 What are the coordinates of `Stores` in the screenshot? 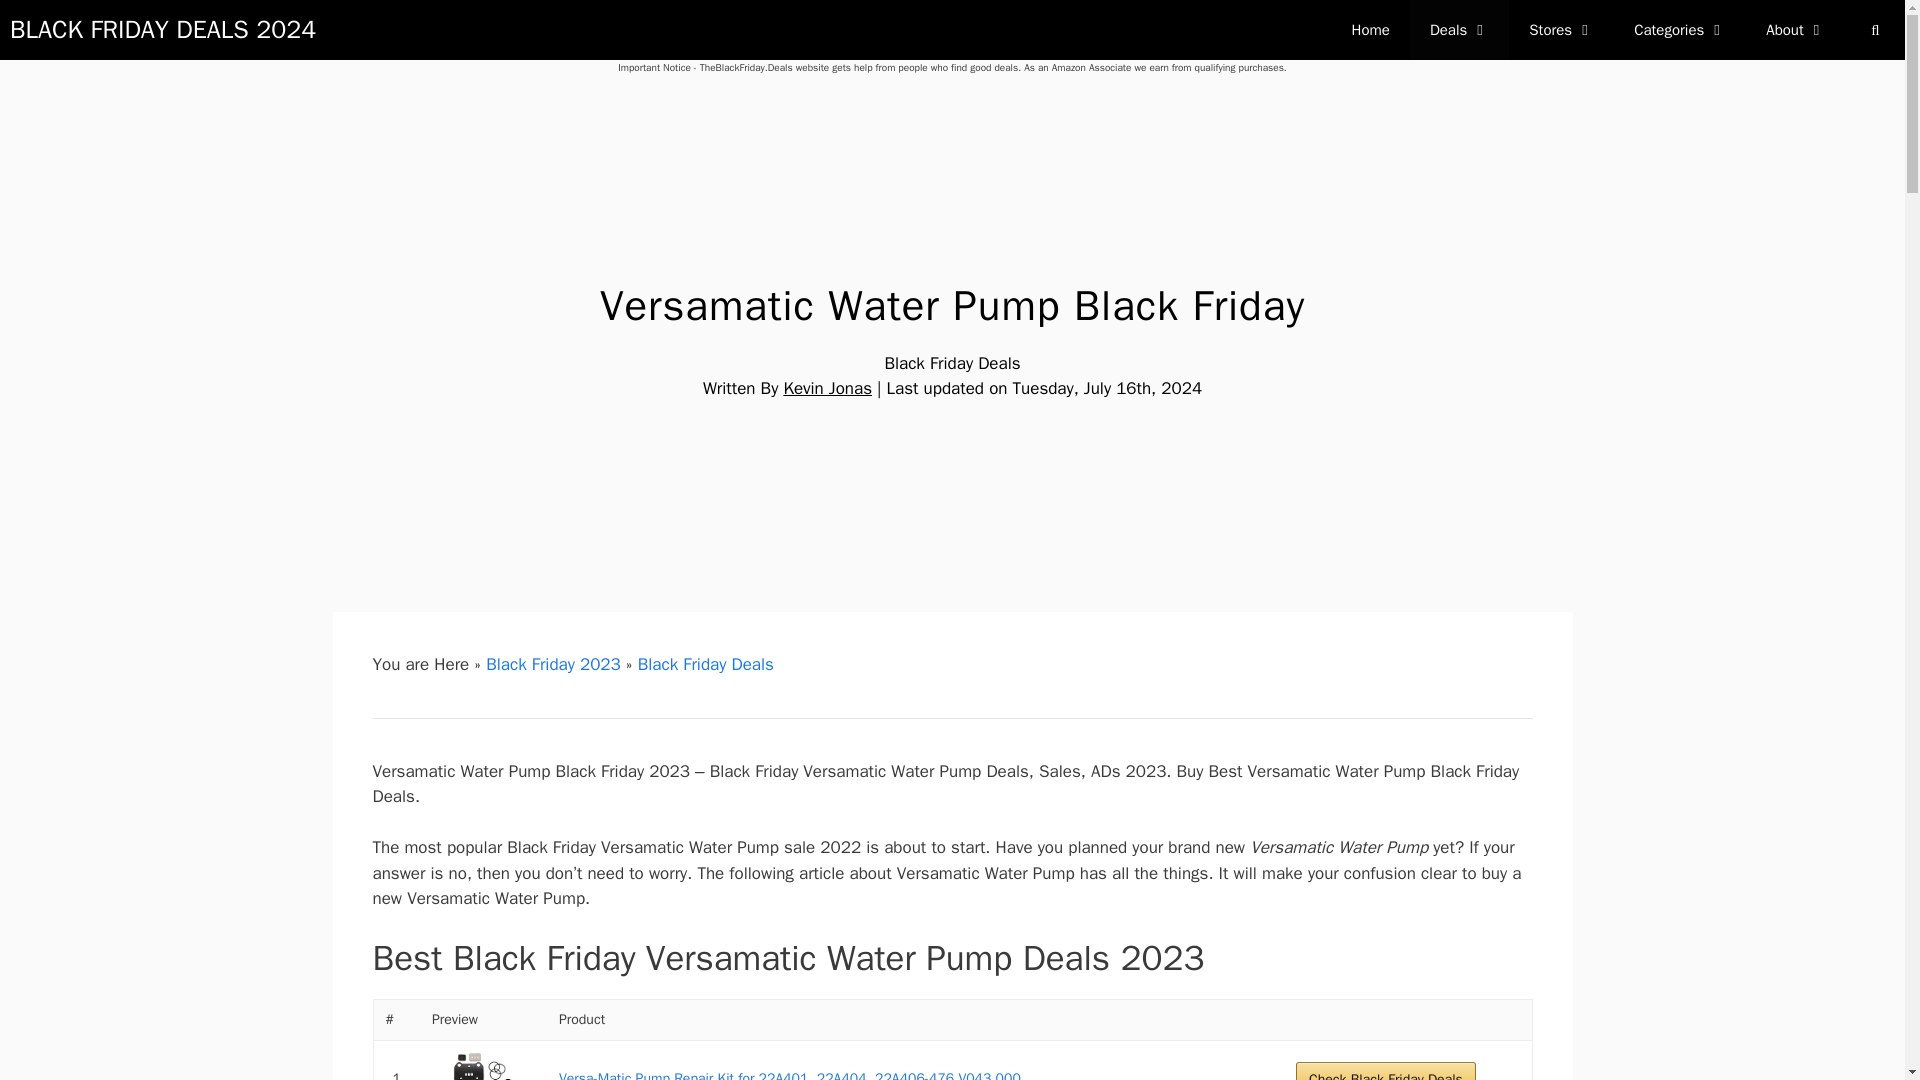 It's located at (1562, 30).